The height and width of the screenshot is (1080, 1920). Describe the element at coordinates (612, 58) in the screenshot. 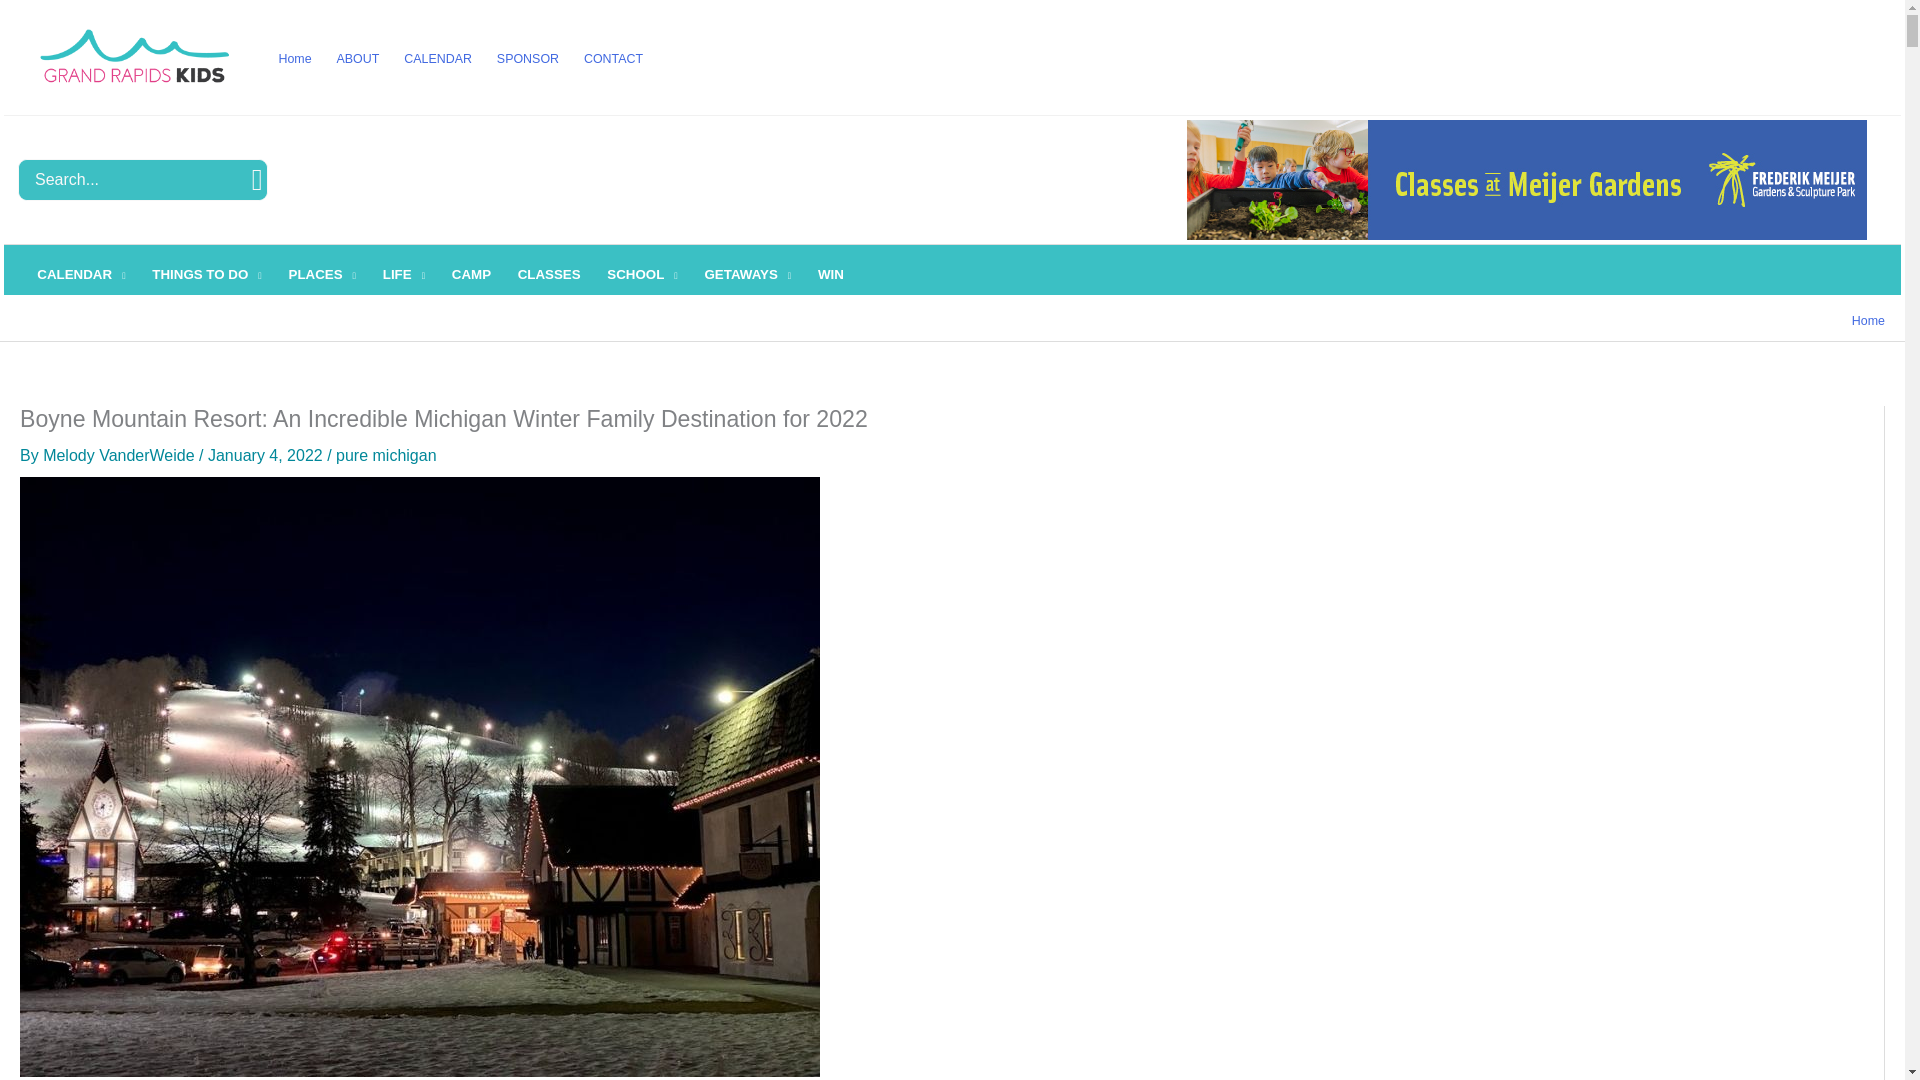

I see `CONTACT` at that location.